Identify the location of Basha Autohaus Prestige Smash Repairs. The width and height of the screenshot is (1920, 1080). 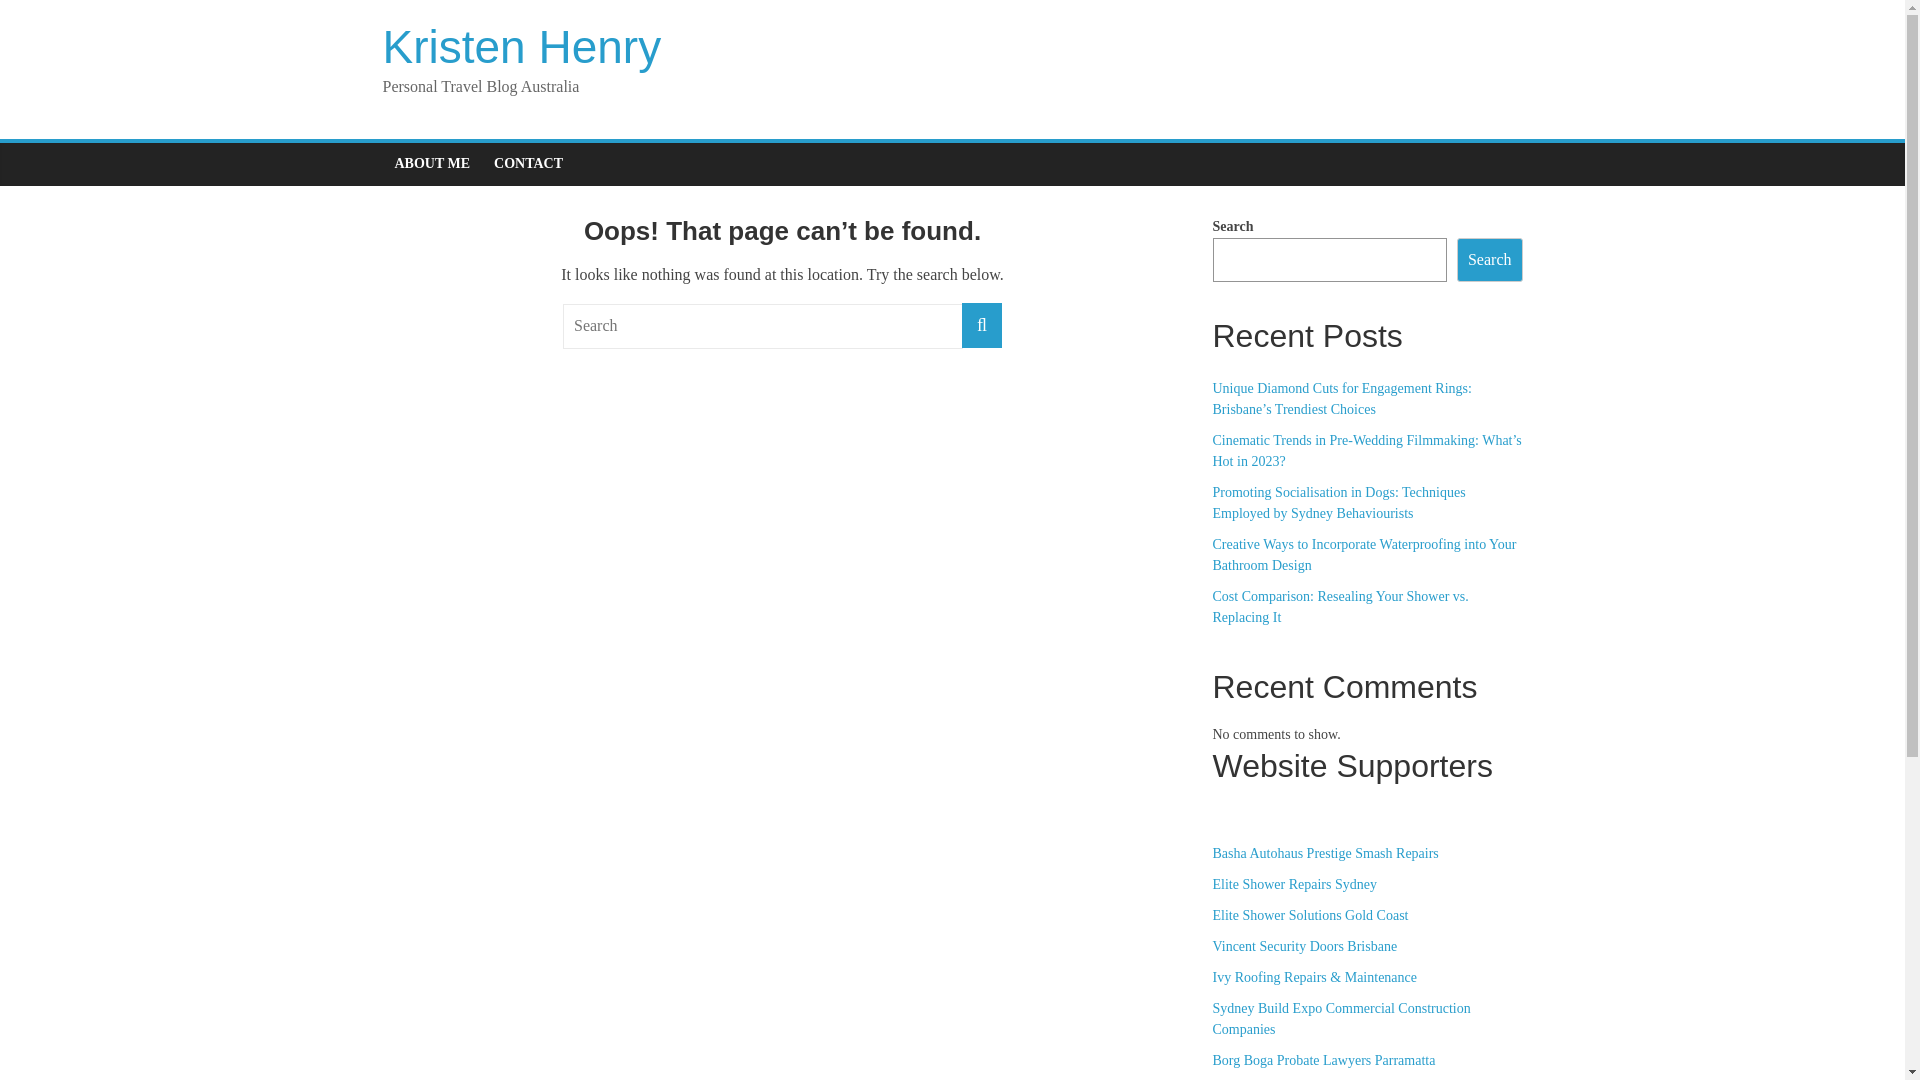
(1325, 854).